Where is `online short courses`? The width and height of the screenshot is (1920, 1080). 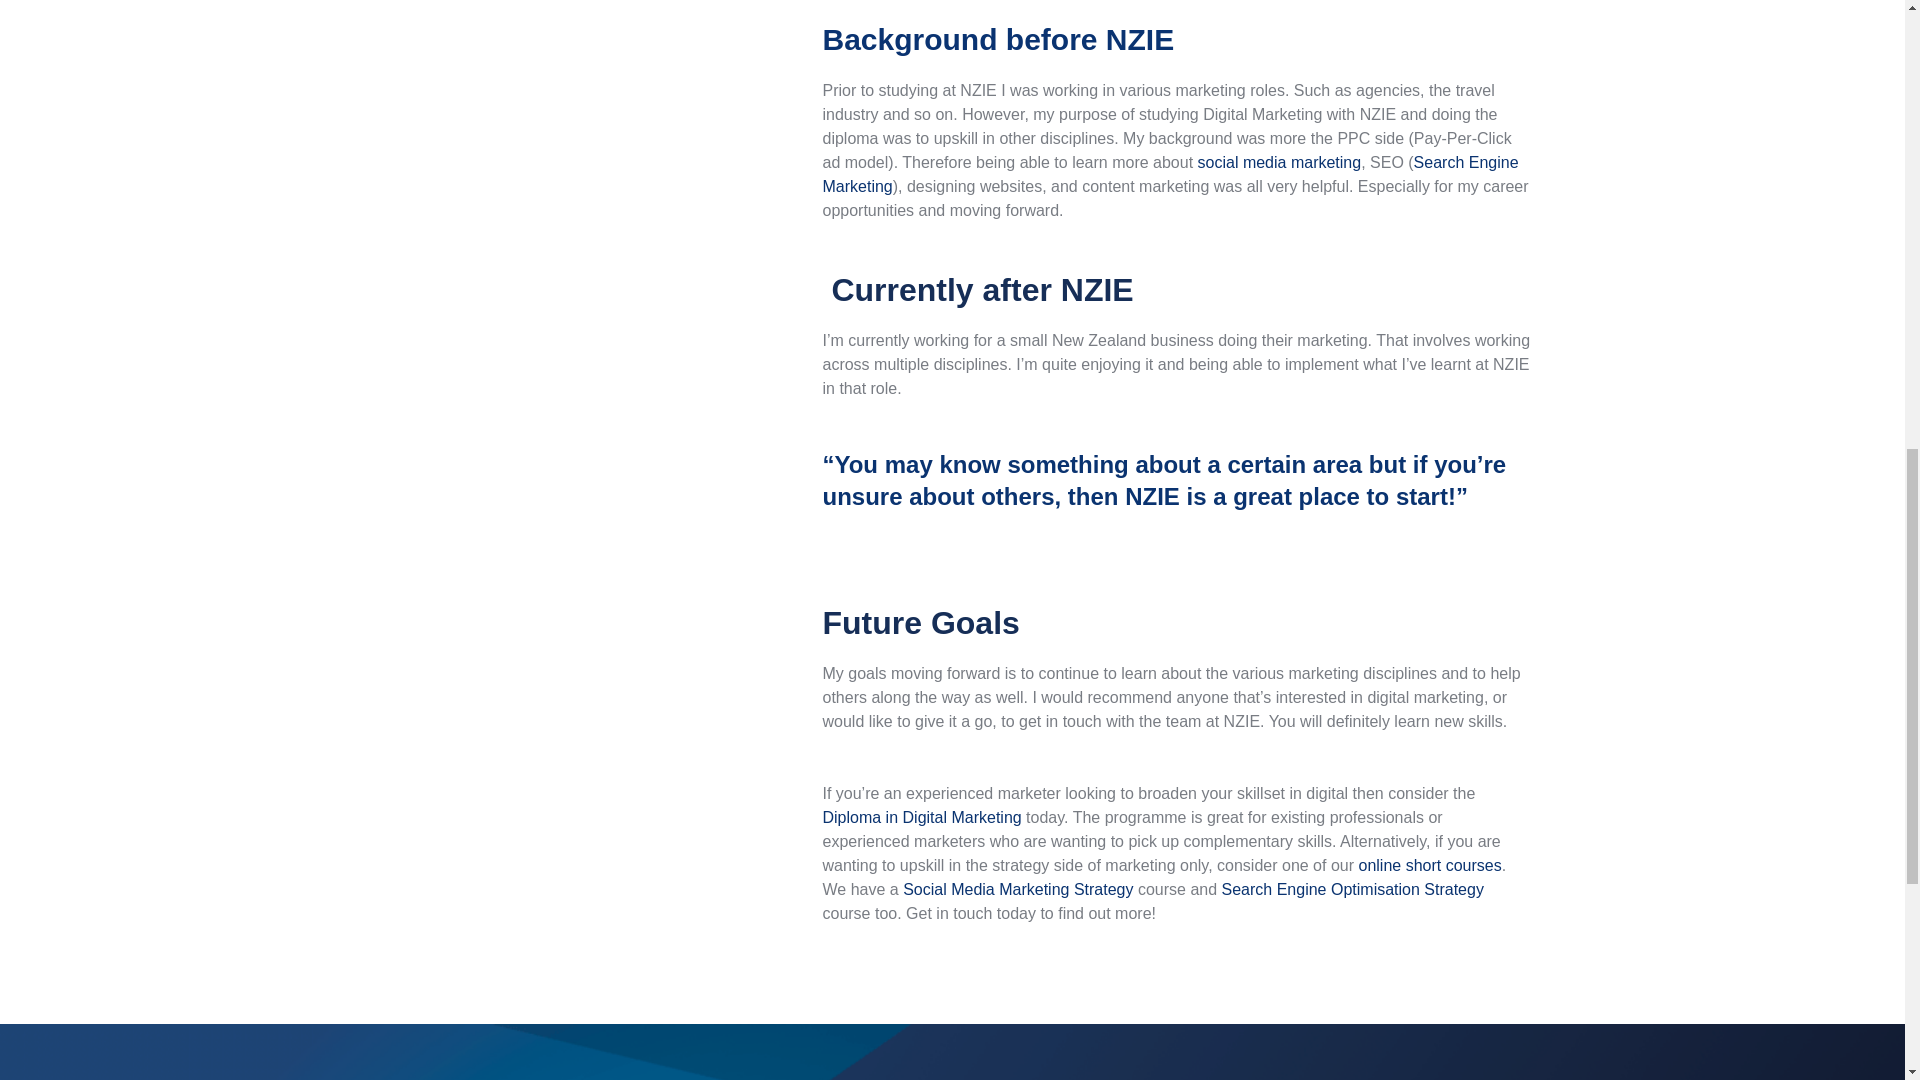
online short courses is located at coordinates (1429, 865).